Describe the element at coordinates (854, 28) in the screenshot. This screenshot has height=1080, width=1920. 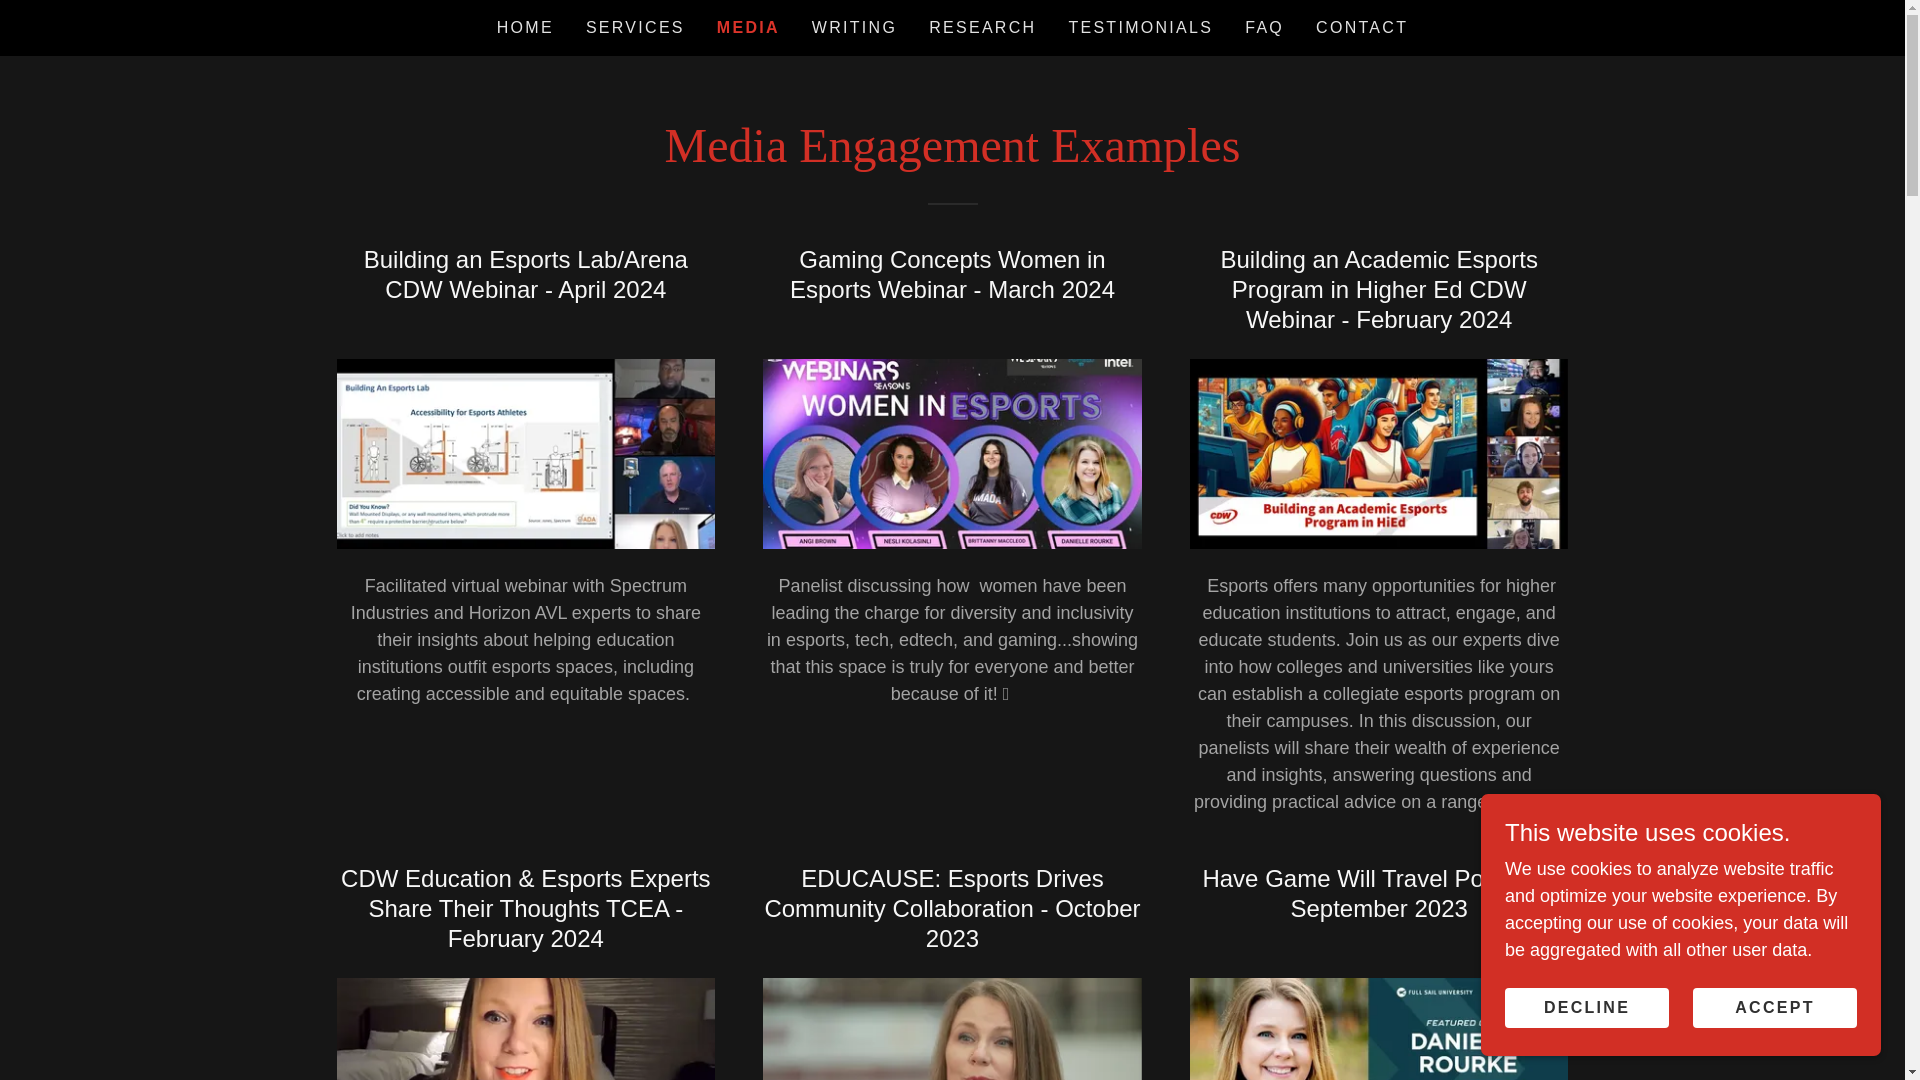
I see `WRITING` at that location.